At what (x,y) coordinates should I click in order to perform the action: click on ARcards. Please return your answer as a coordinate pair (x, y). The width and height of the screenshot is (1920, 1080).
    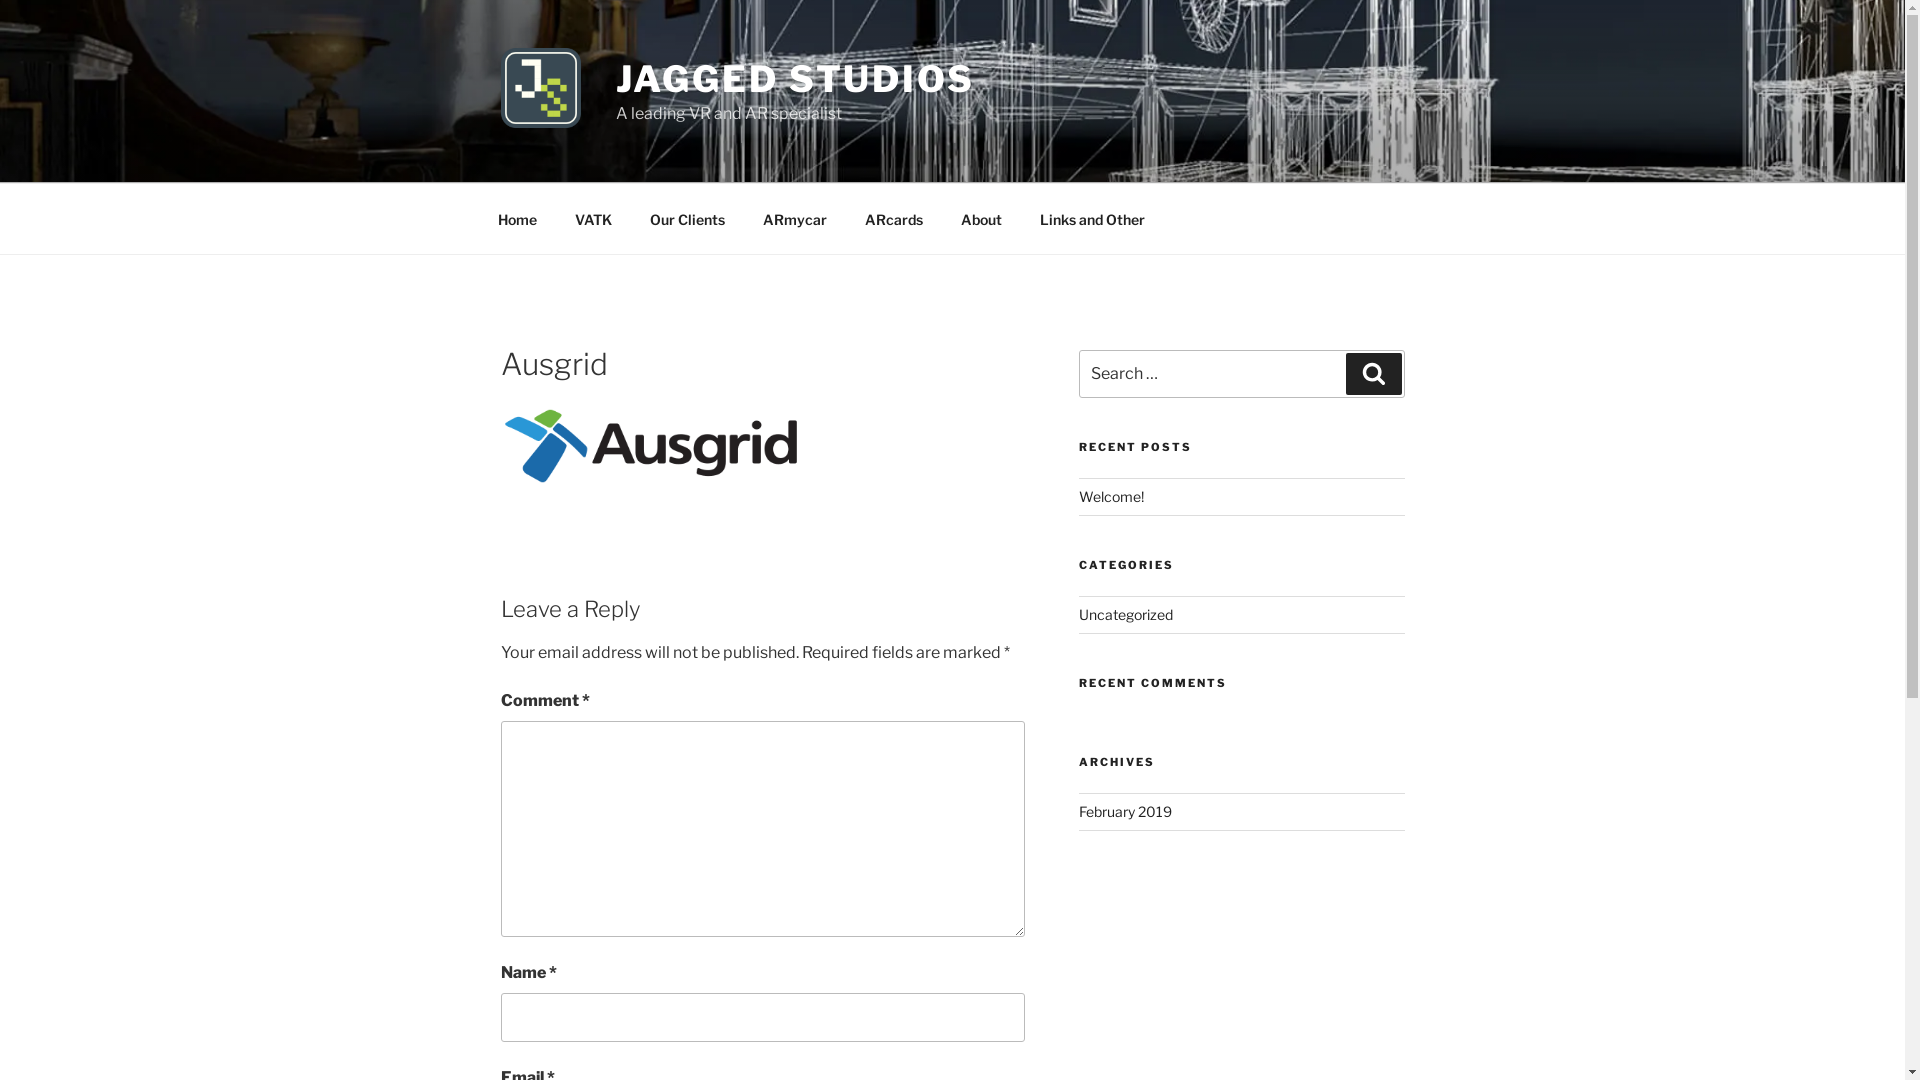
    Looking at the image, I should click on (894, 218).